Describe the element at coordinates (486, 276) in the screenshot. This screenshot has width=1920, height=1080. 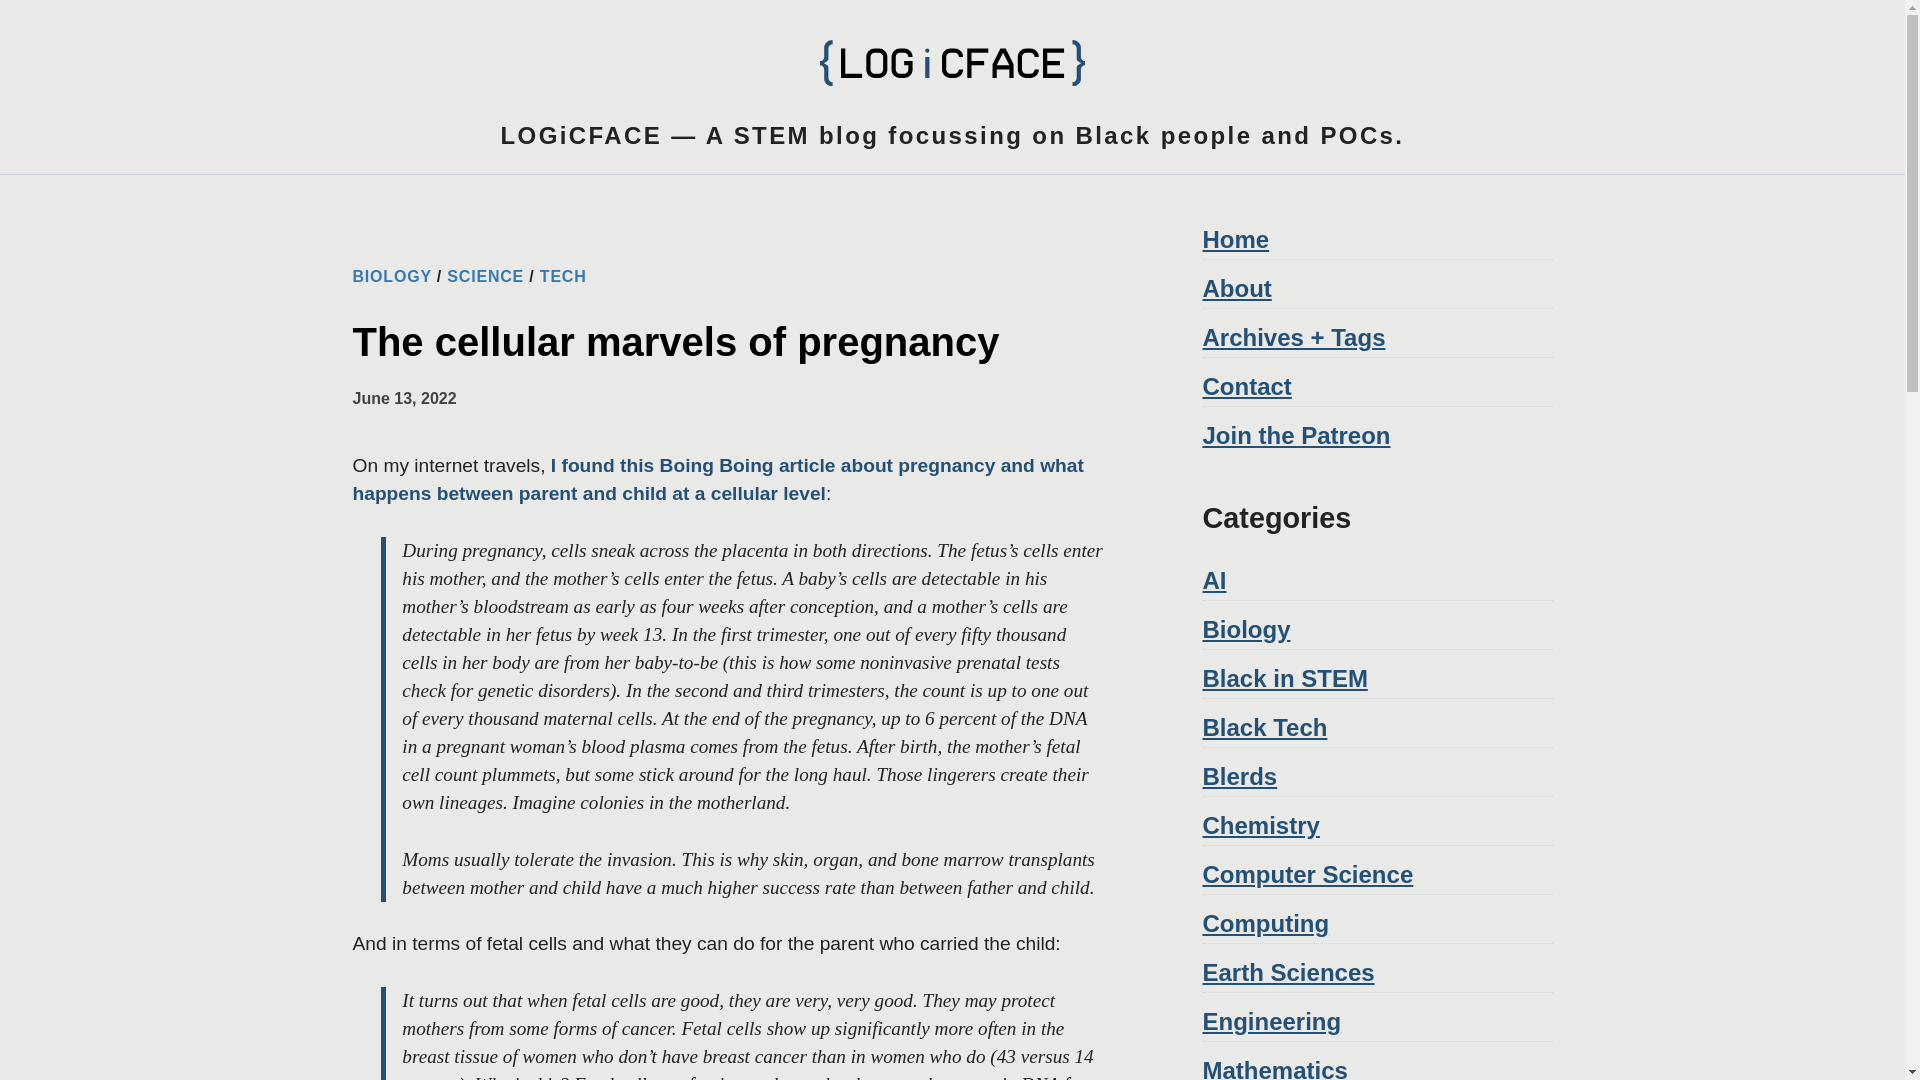
I see `SCIENCE` at that location.